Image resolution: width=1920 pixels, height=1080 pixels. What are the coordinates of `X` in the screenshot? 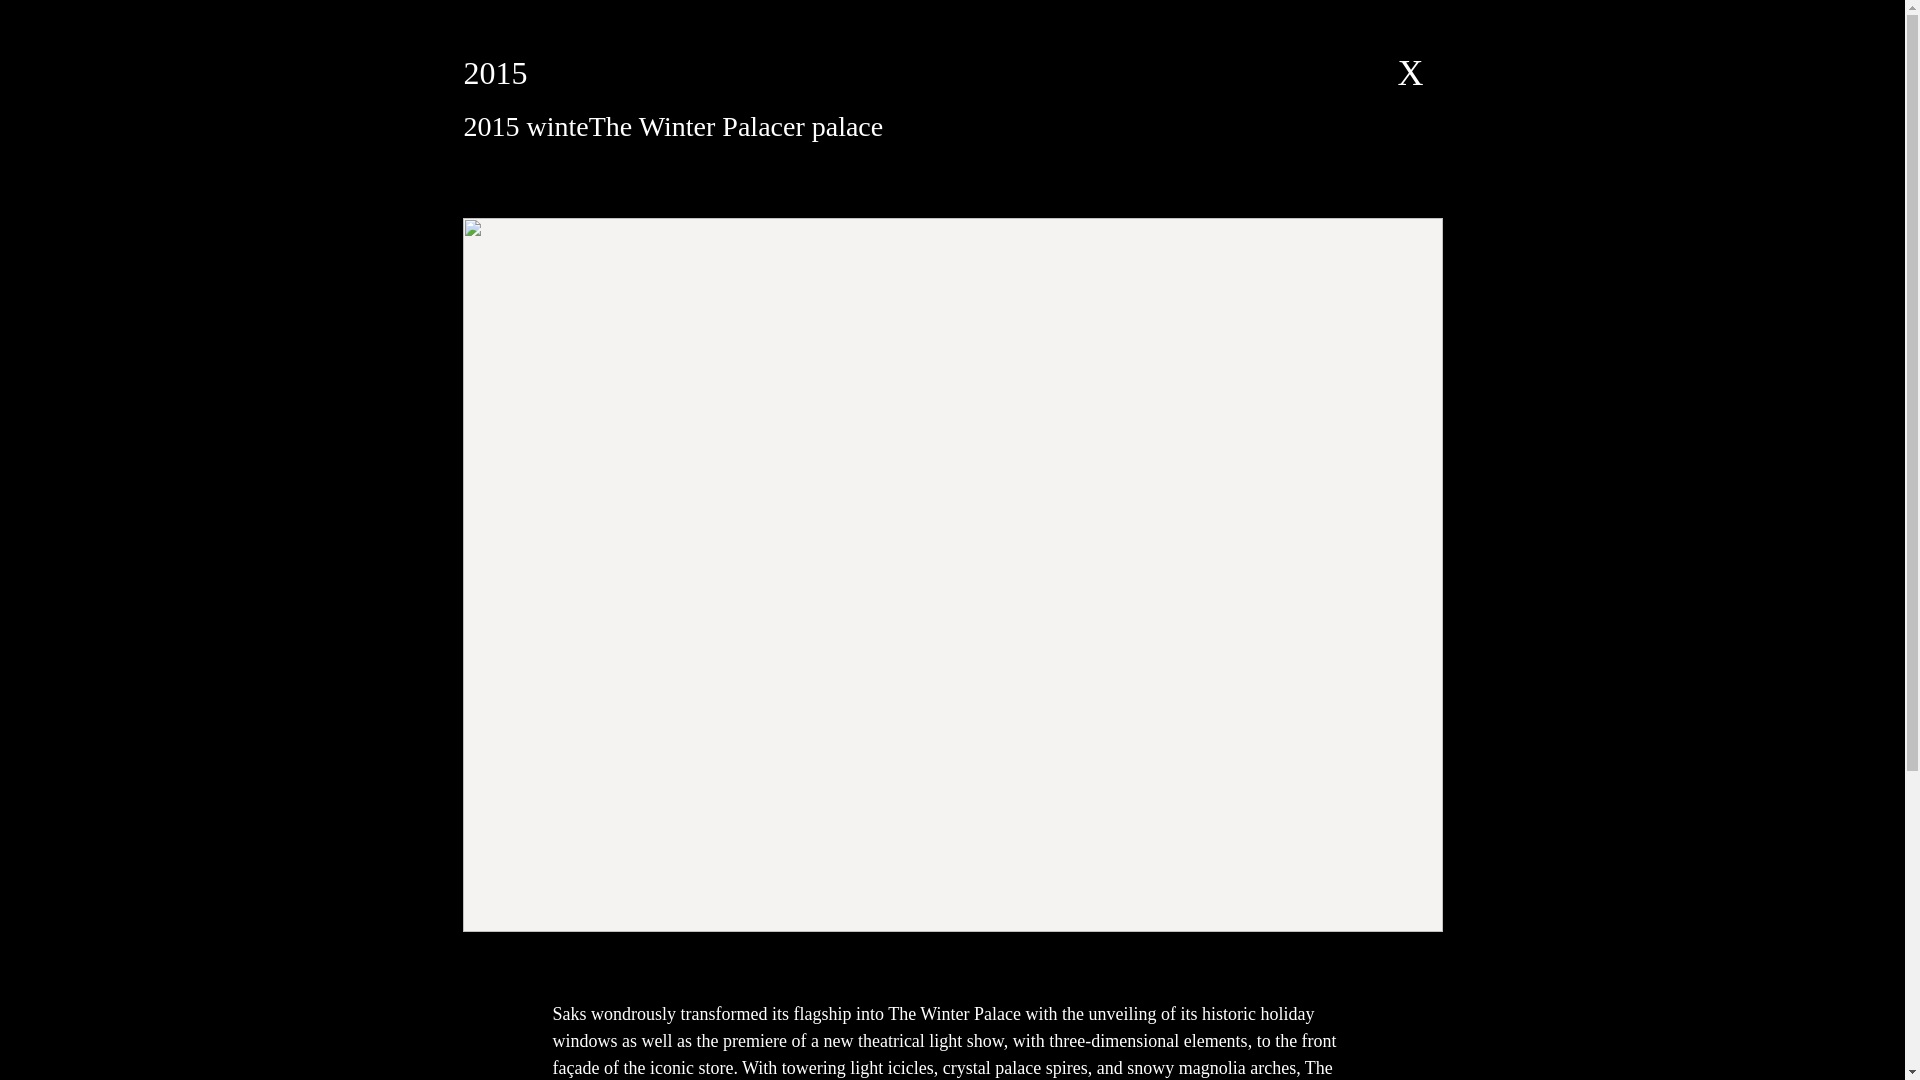 It's located at (1410, 72).